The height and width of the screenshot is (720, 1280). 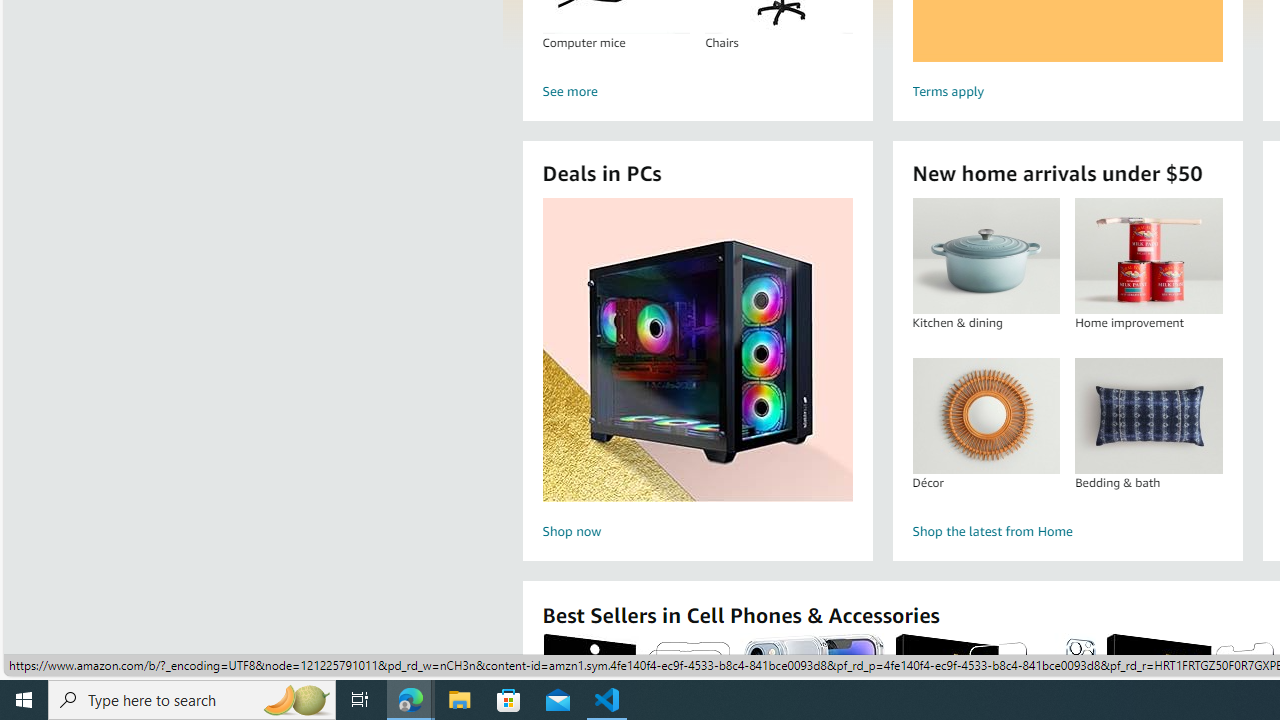 I want to click on Deals in PCs, so click(x=698, y=350).